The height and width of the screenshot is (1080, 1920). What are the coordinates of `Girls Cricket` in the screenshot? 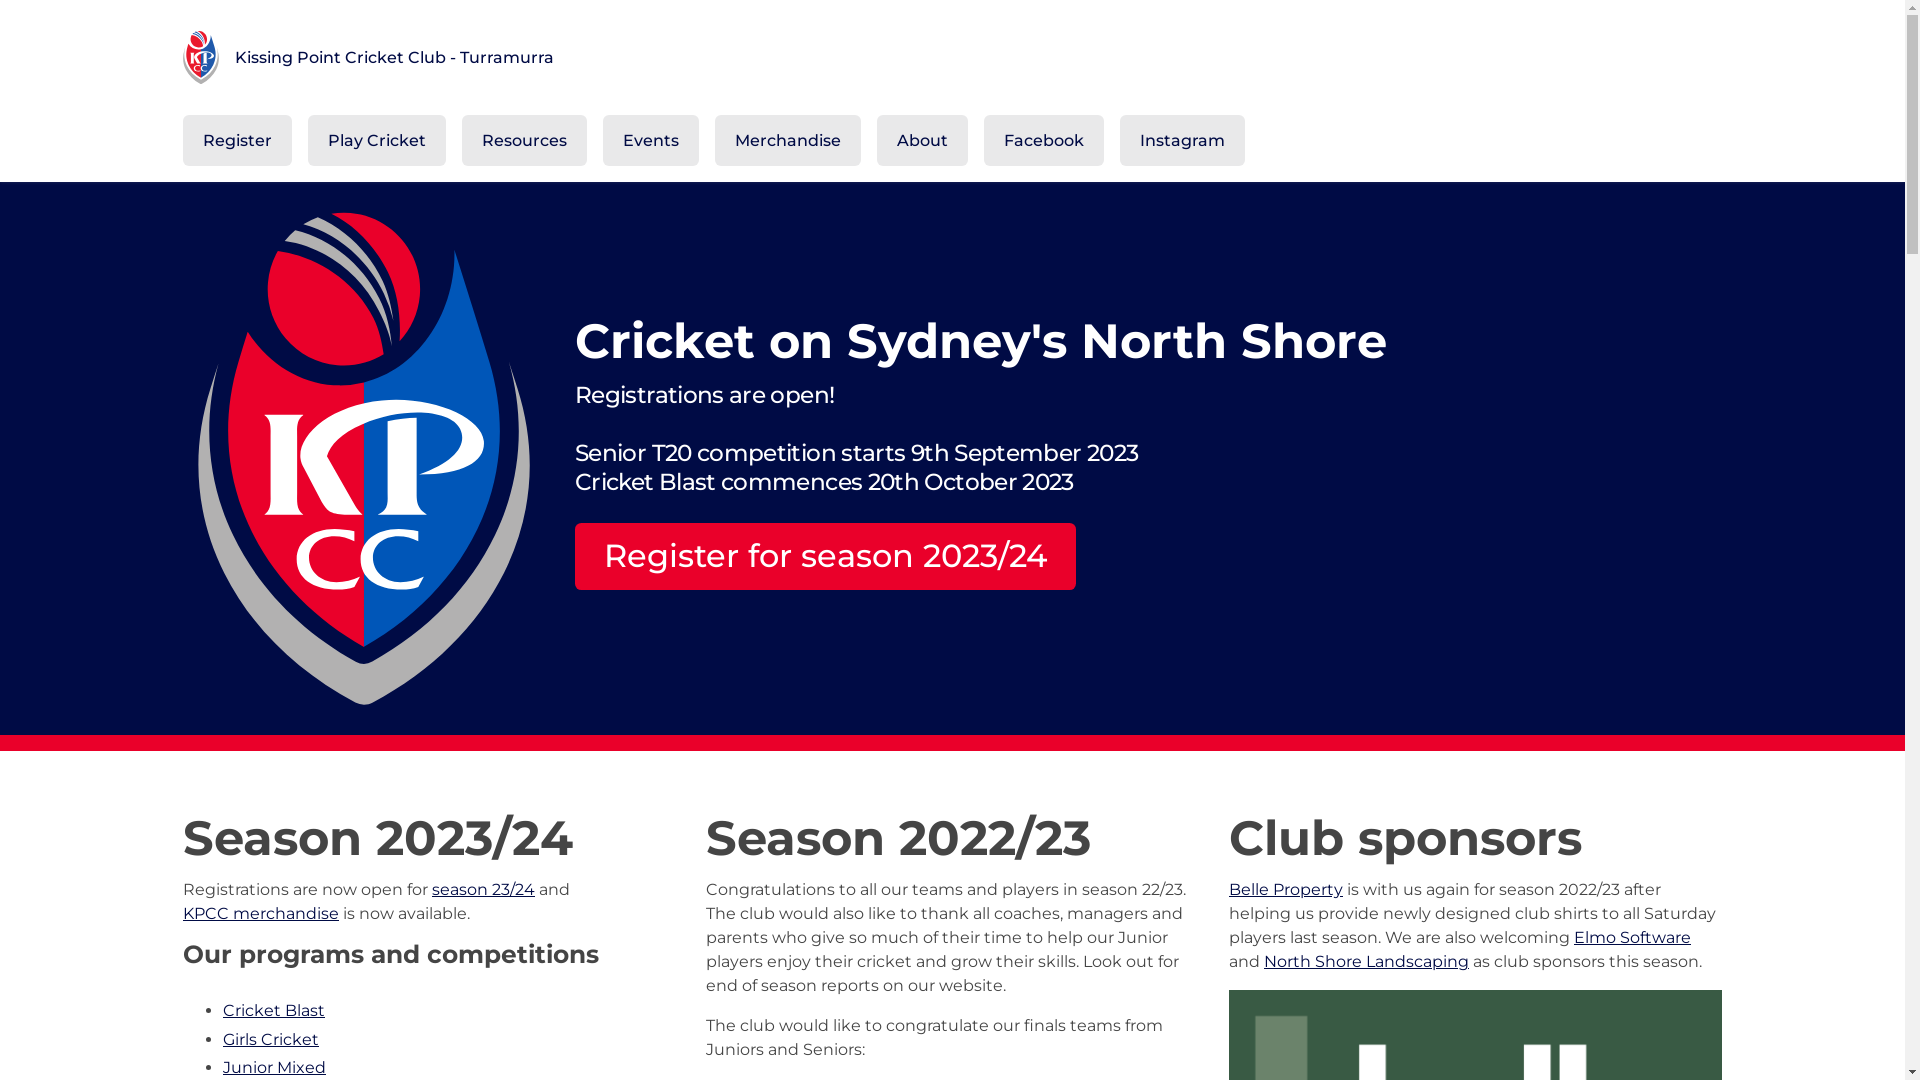 It's located at (270, 1038).